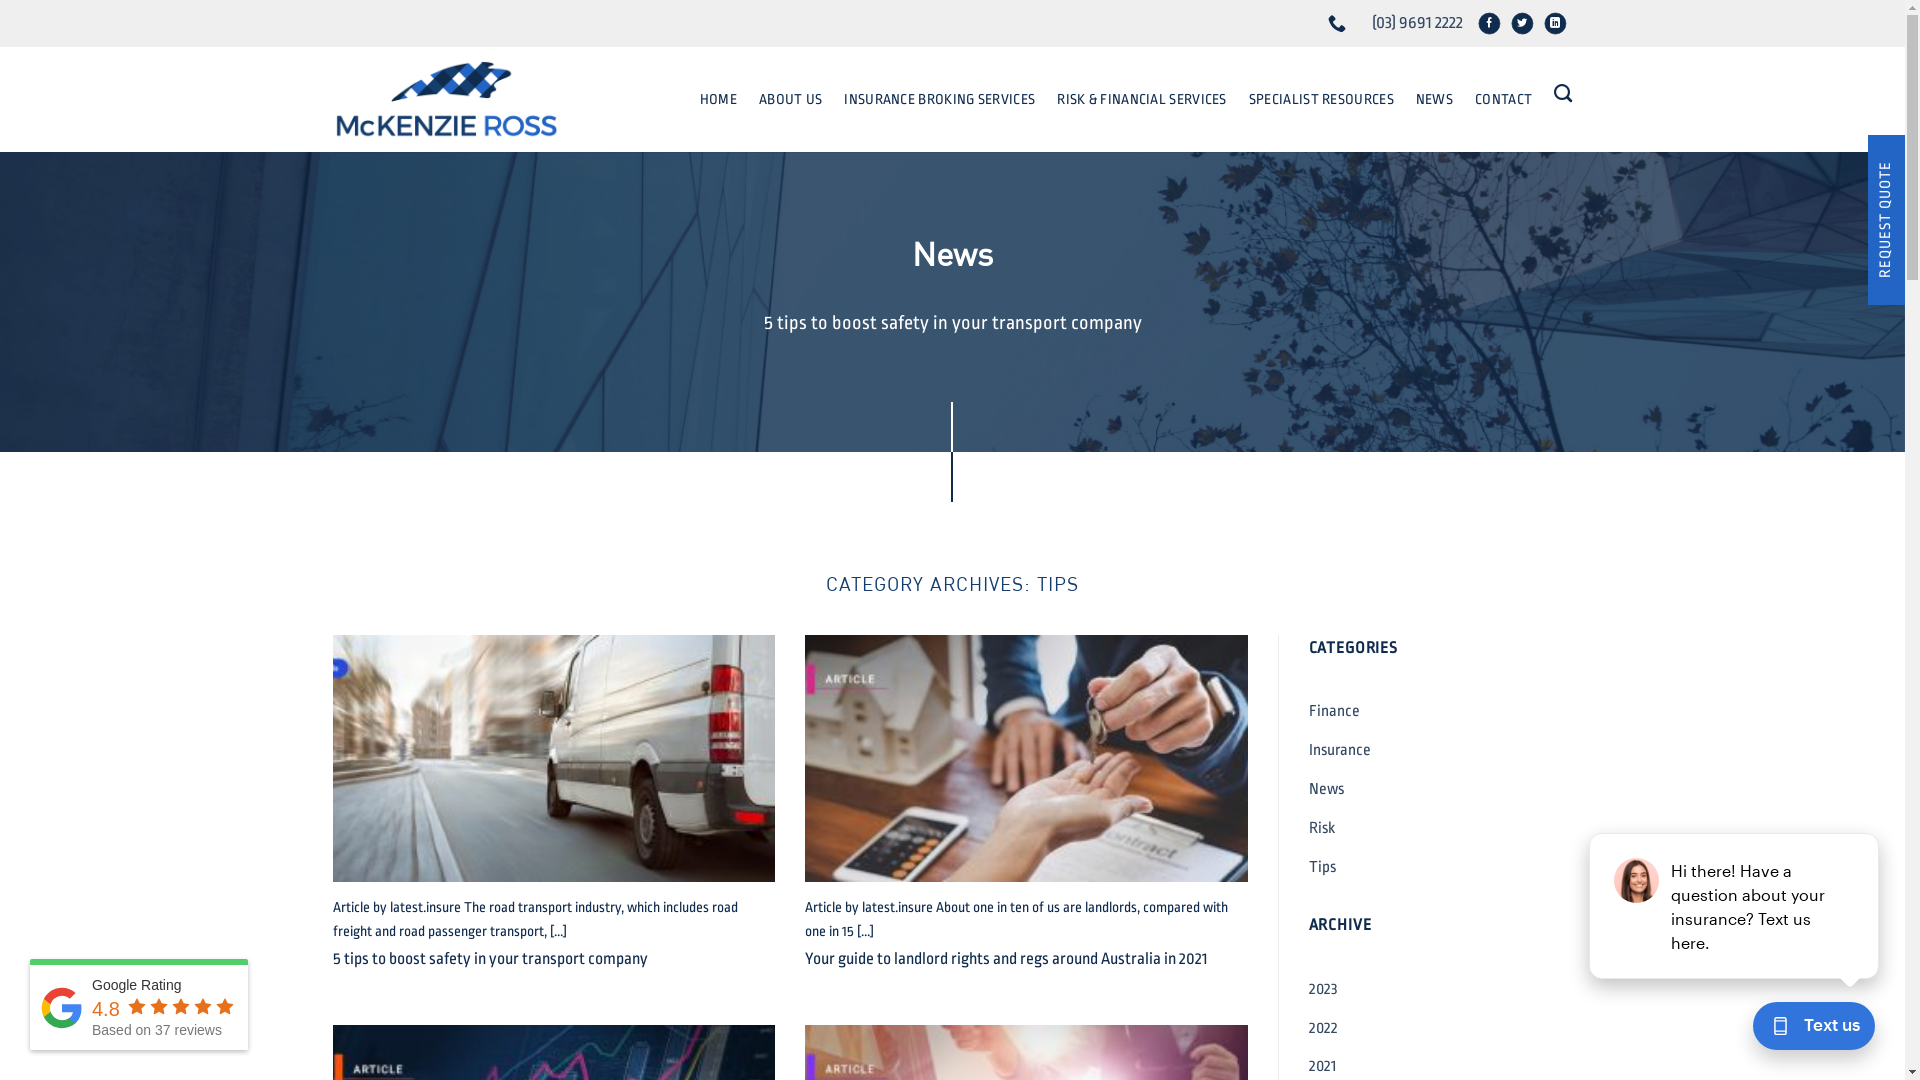 This screenshot has width=1920, height=1080. Describe the element at coordinates (0, 0) in the screenshot. I see `Skip to content` at that location.